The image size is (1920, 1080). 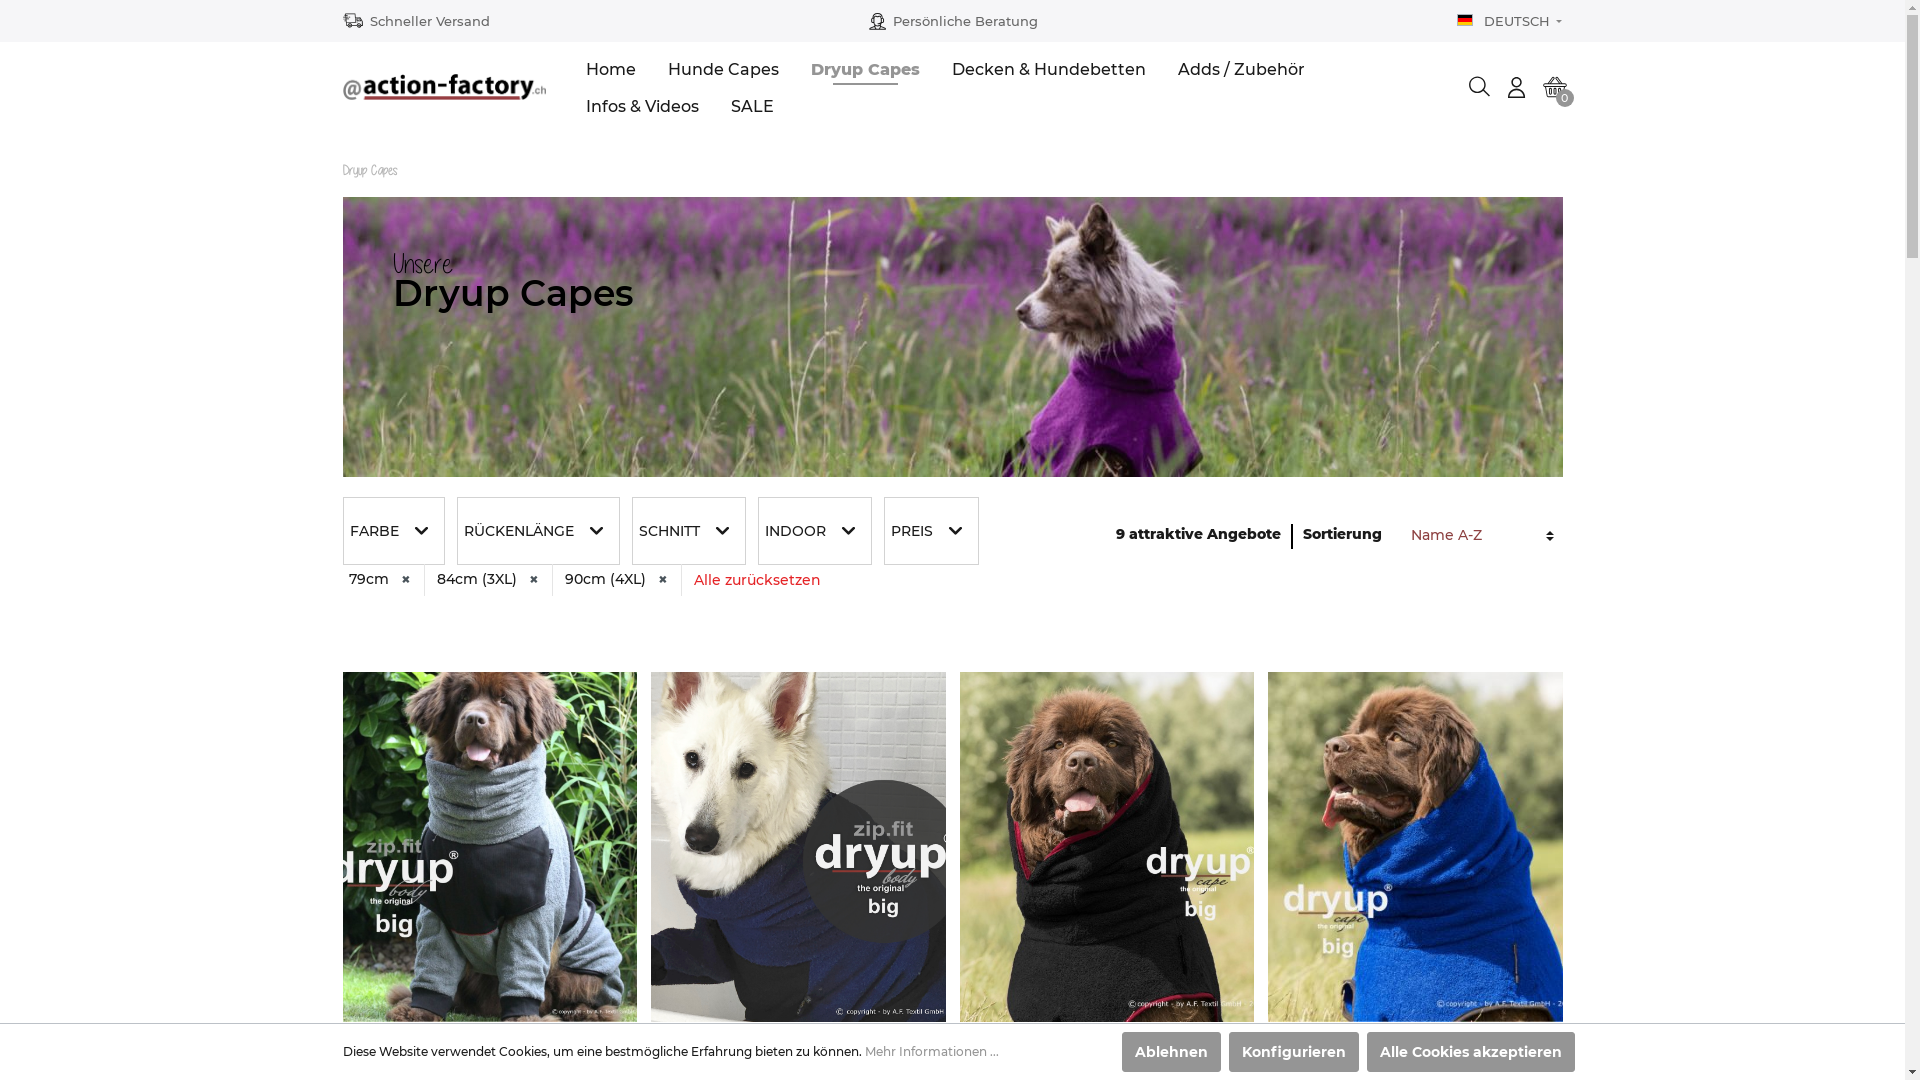 What do you see at coordinates (1172, 1052) in the screenshot?
I see `Ablehnen` at bounding box center [1172, 1052].